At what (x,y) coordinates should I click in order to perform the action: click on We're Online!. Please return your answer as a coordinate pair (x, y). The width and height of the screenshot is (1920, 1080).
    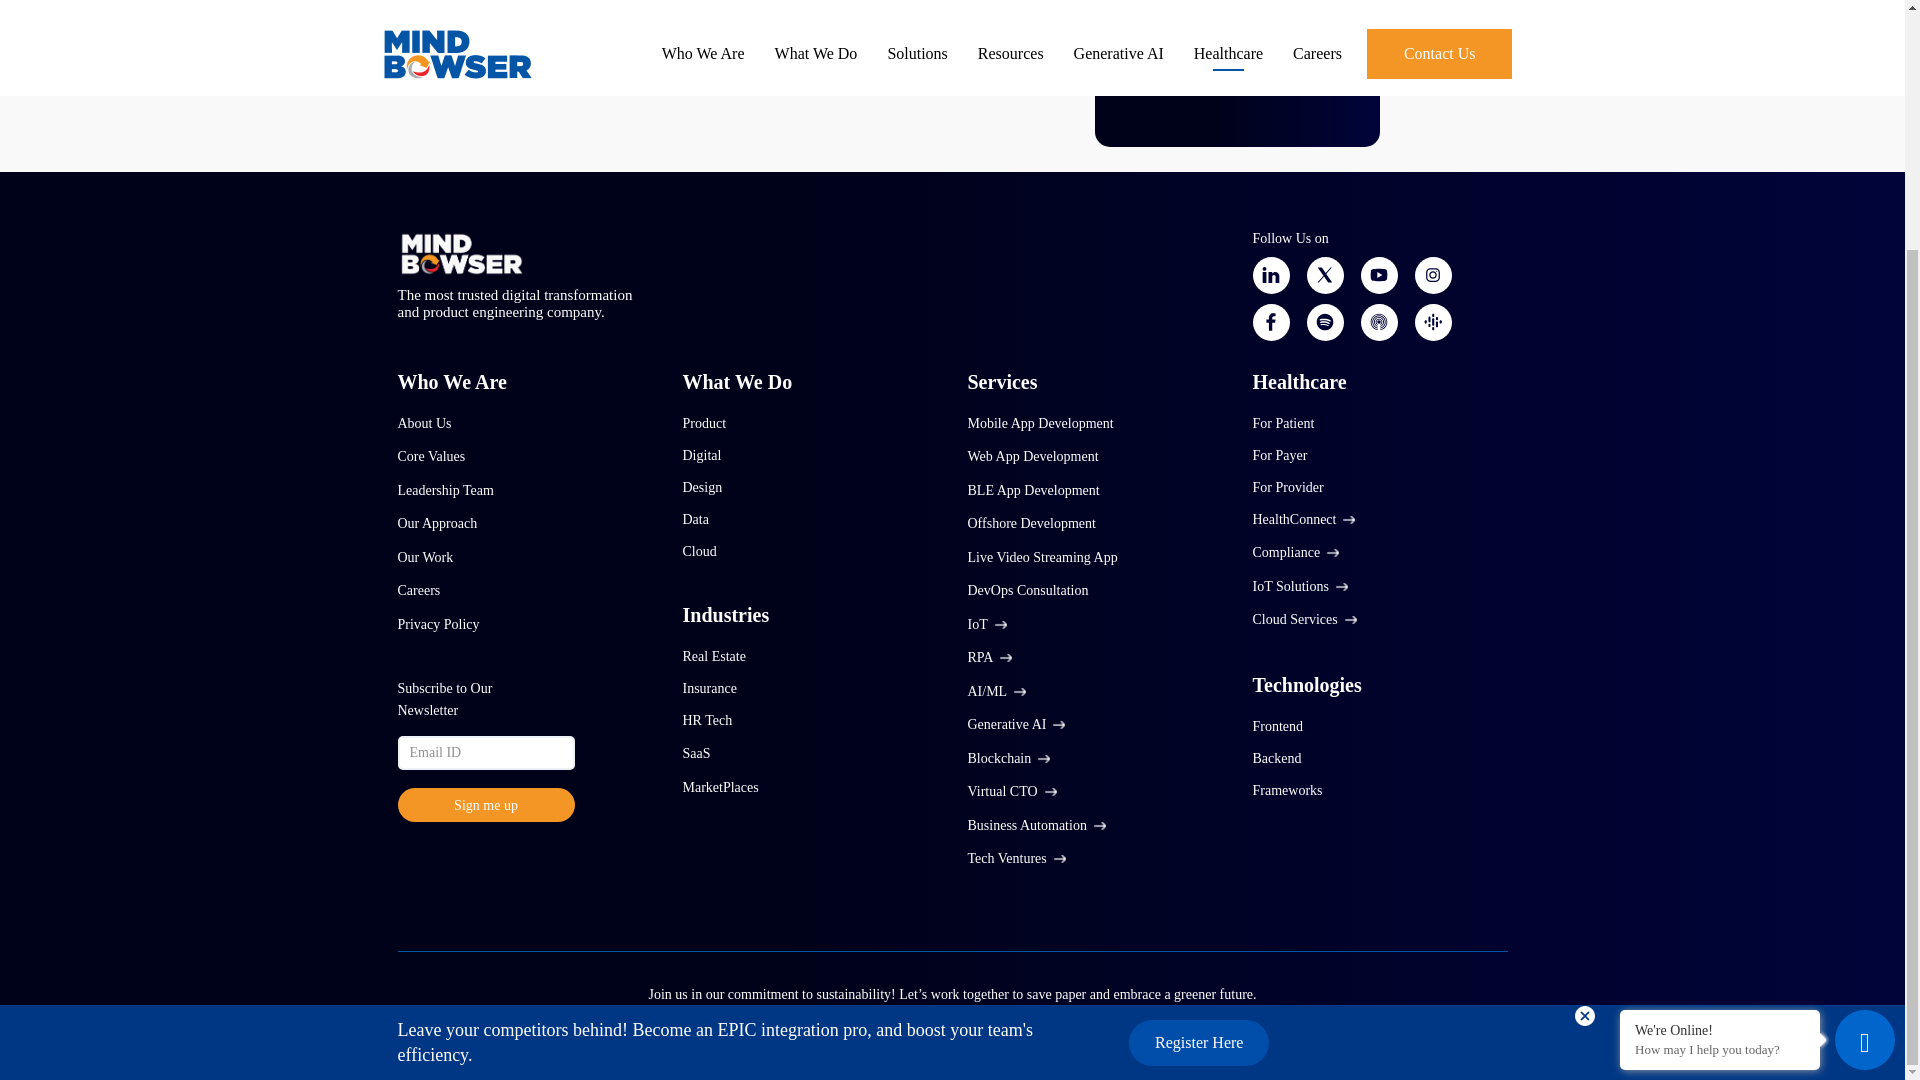
    Looking at the image, I should click on (1720, 717).